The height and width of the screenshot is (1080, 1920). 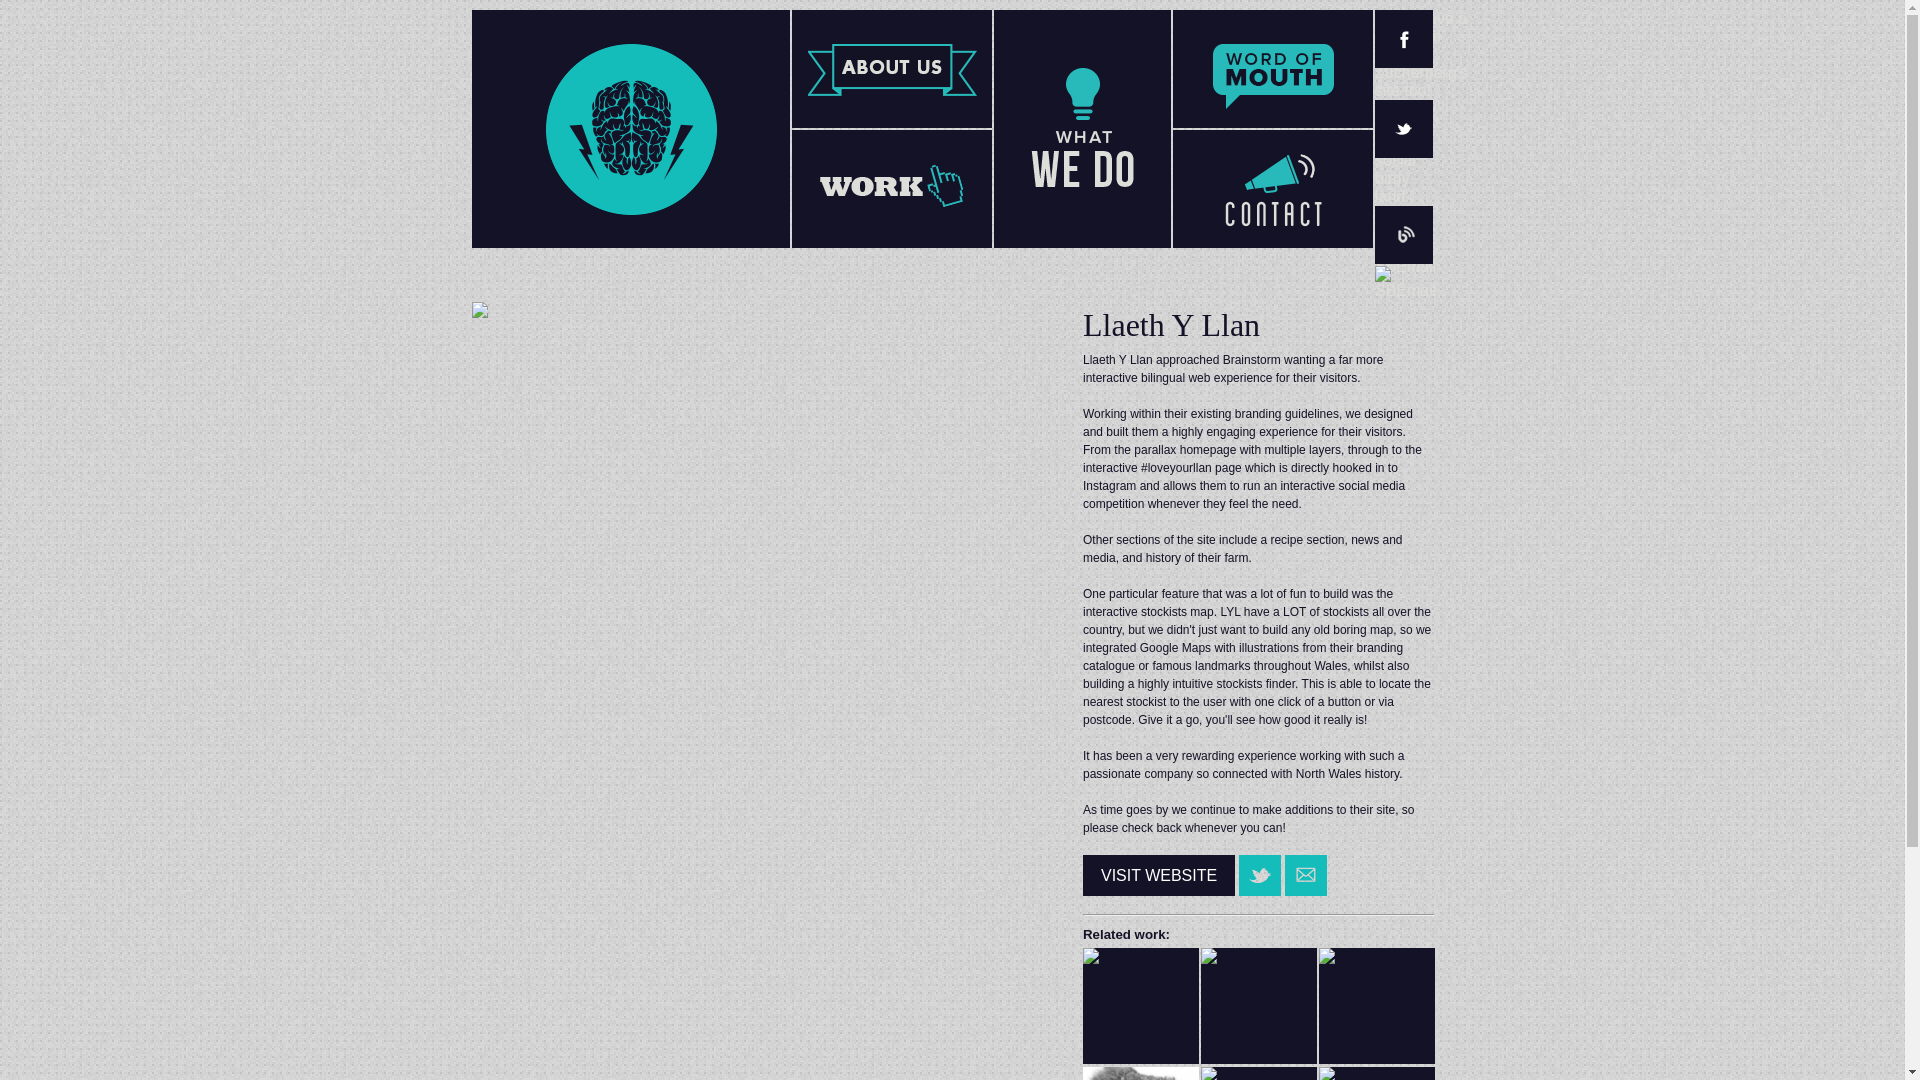 What do you see at coordinates (1376, 1006) in the screenshot?
I see `Llaeth Y Llan` at bounding box center [1376, 1006].